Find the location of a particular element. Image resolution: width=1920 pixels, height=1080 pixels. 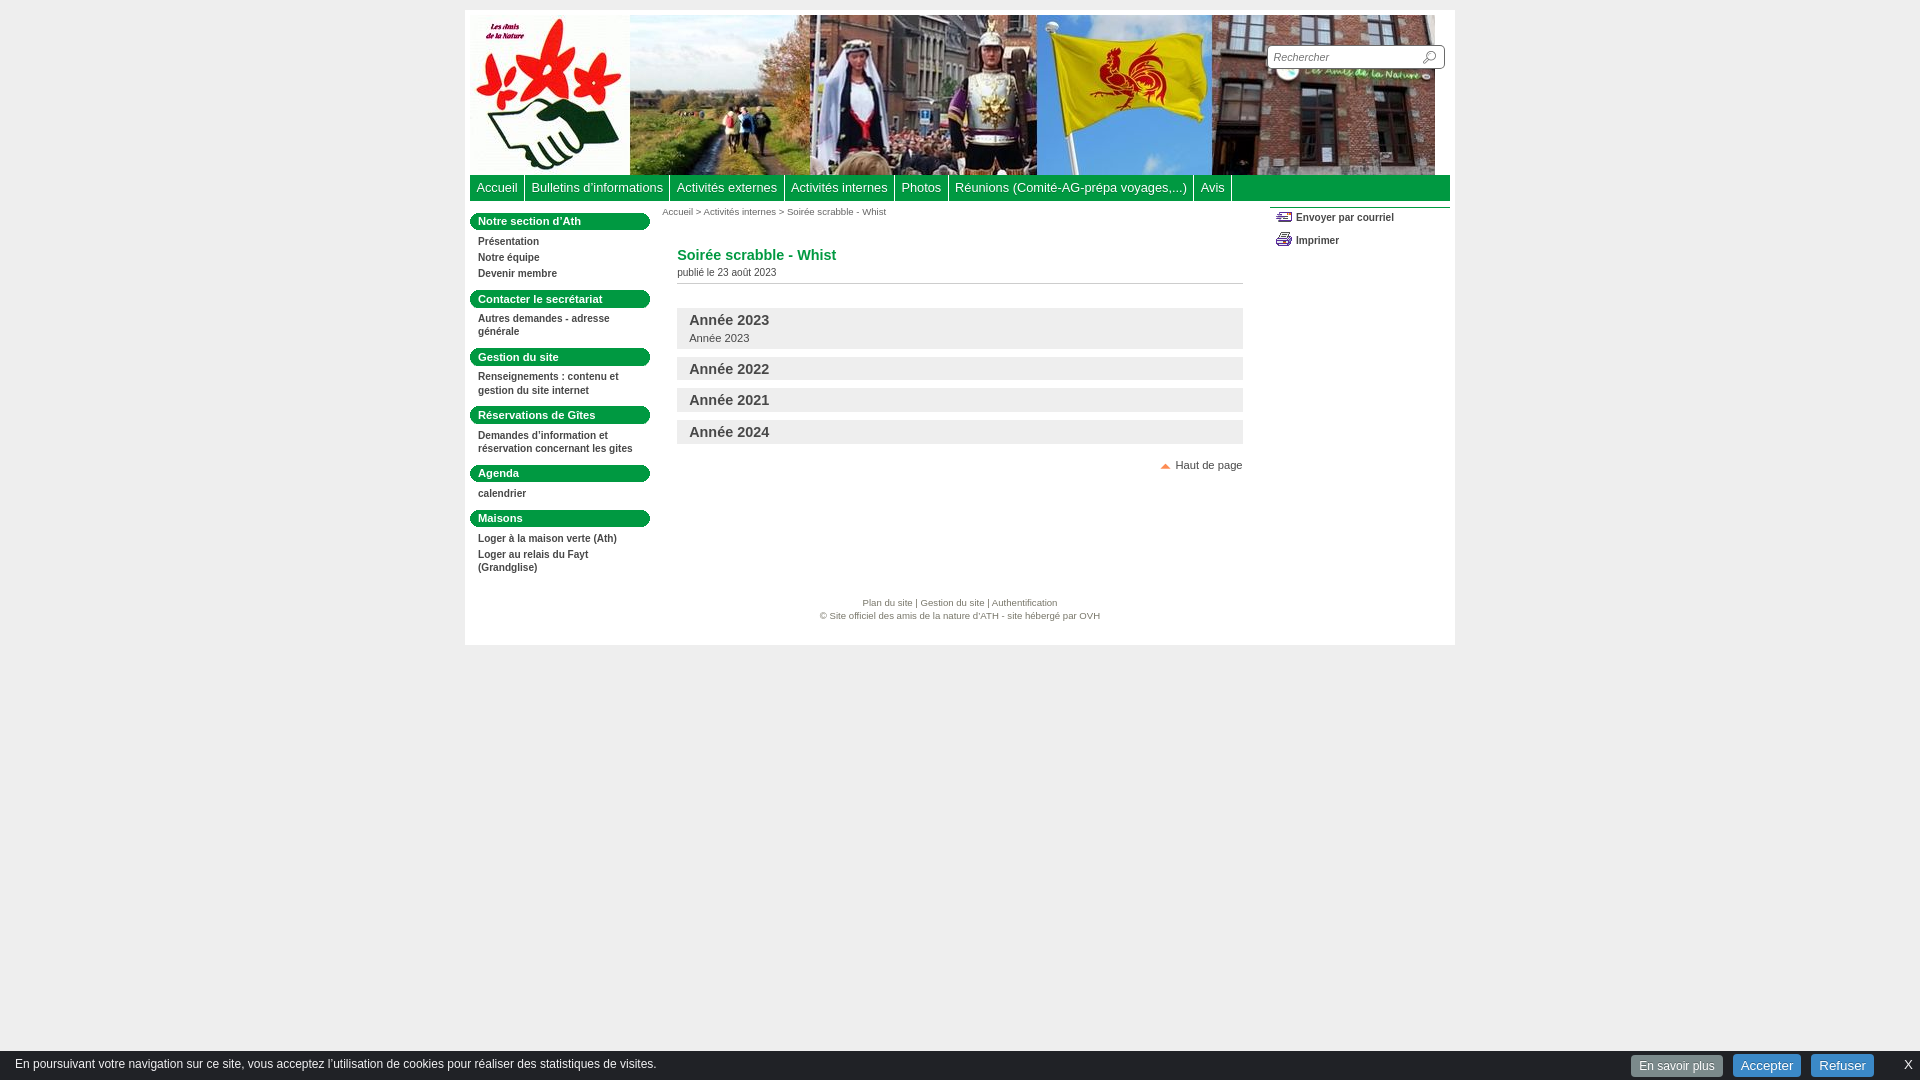

Refuser is located at coordinates (1842, 1066).